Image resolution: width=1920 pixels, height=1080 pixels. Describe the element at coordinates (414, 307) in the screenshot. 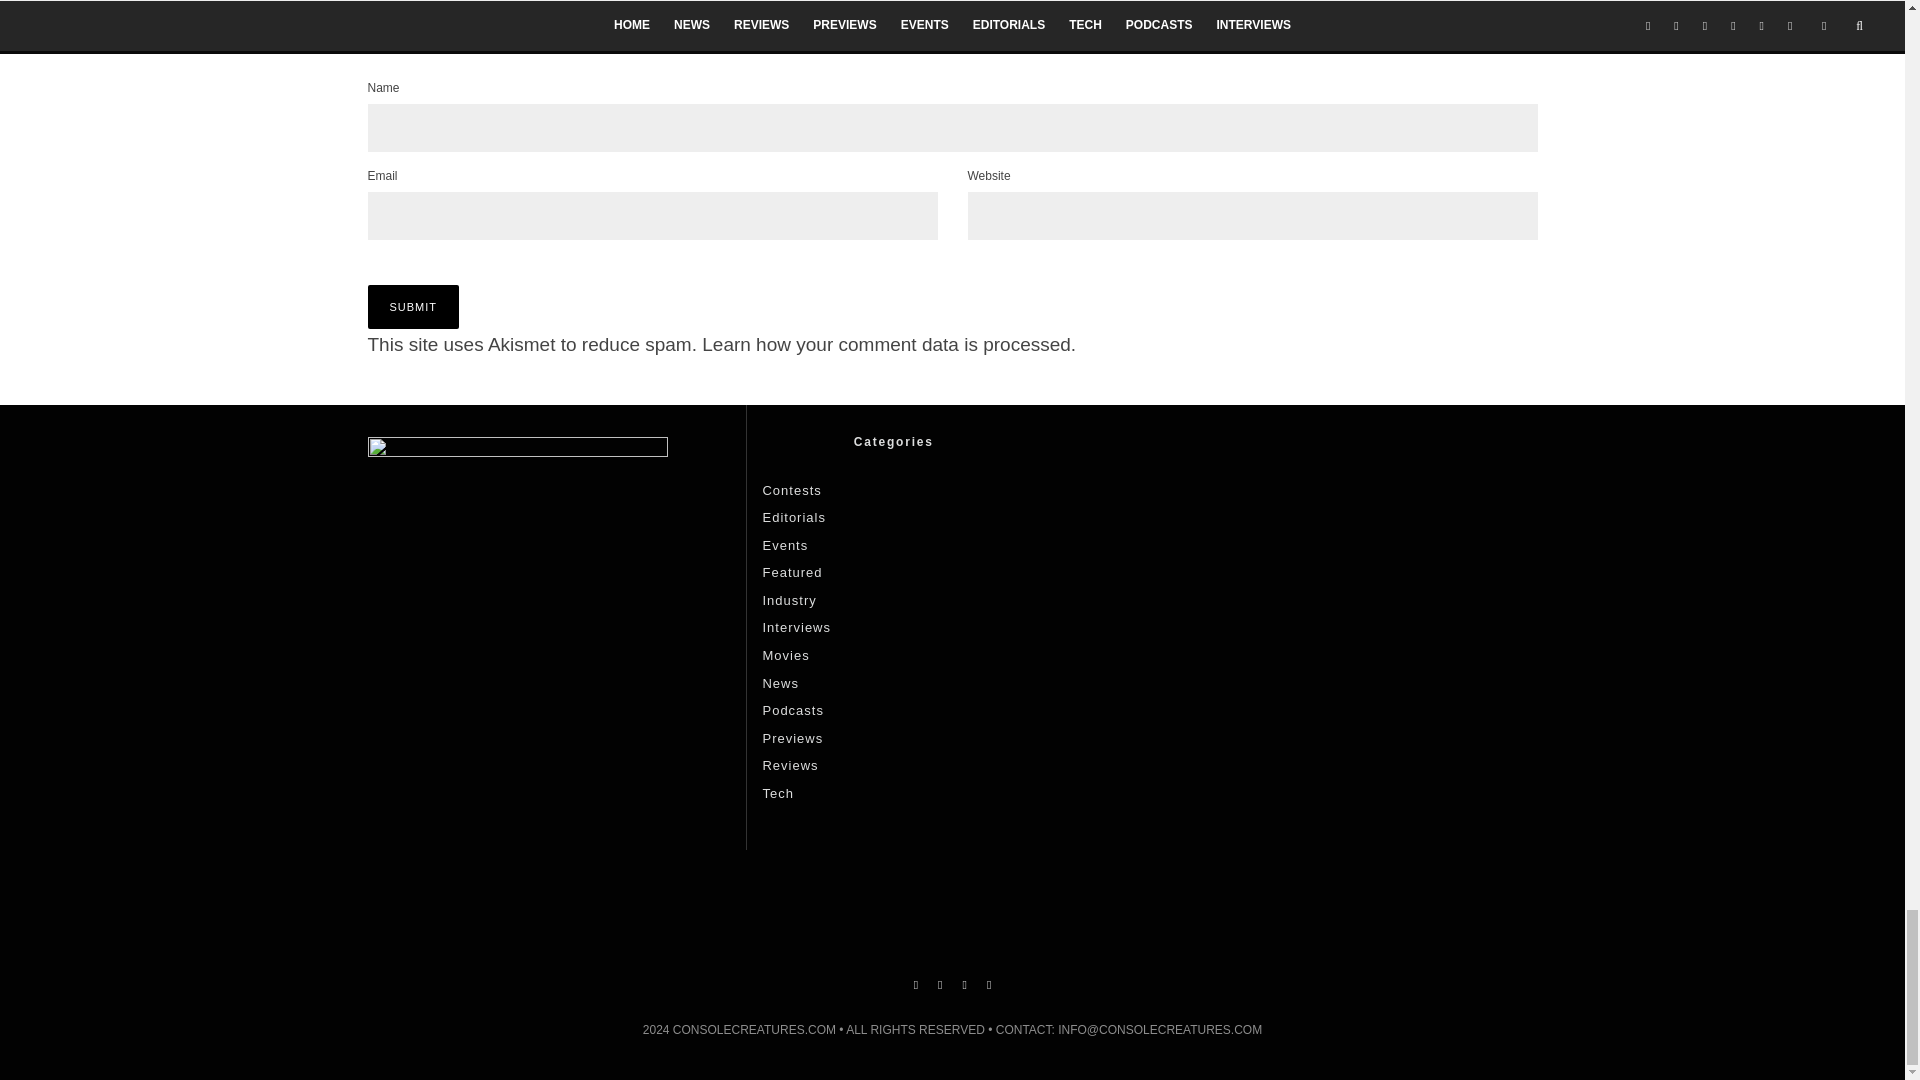

I see `Submit` at that location.